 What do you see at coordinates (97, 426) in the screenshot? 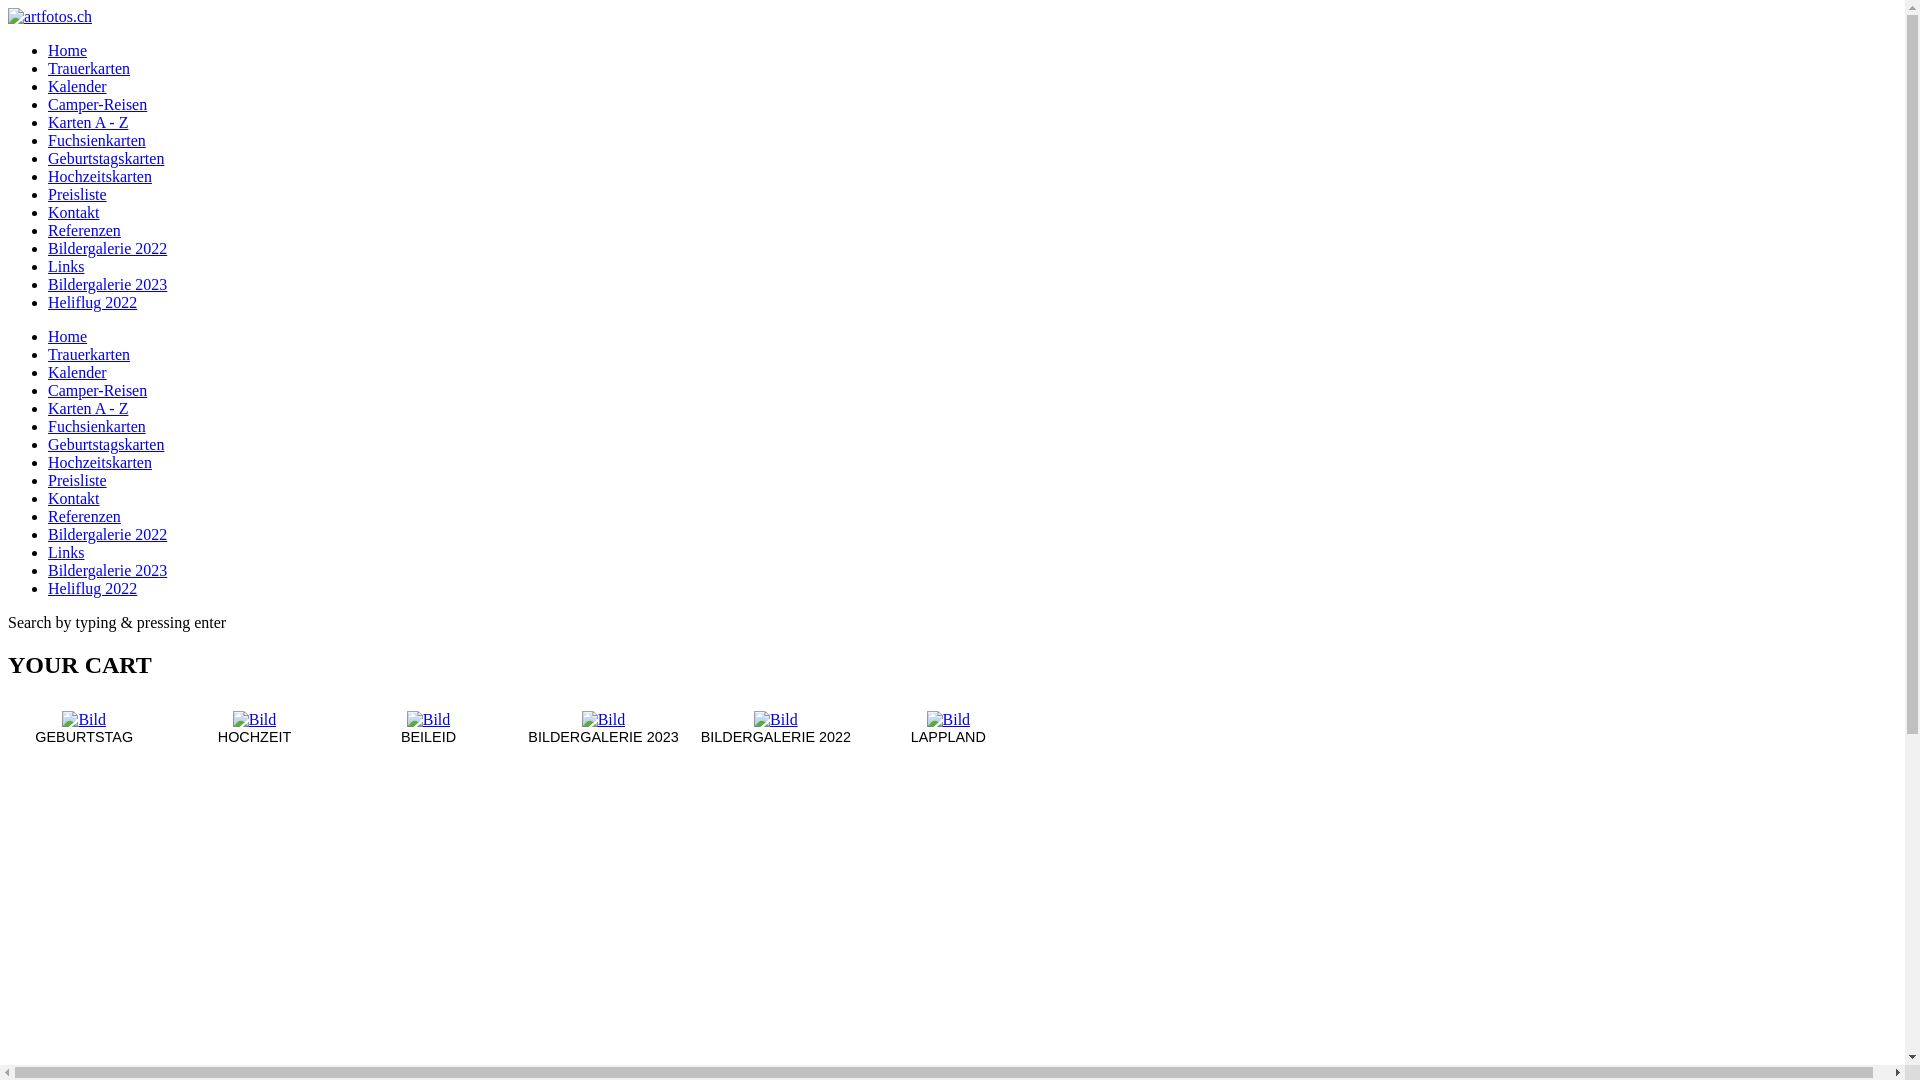
I see `Fuchsienkarten` at bounding box center [97, 426].